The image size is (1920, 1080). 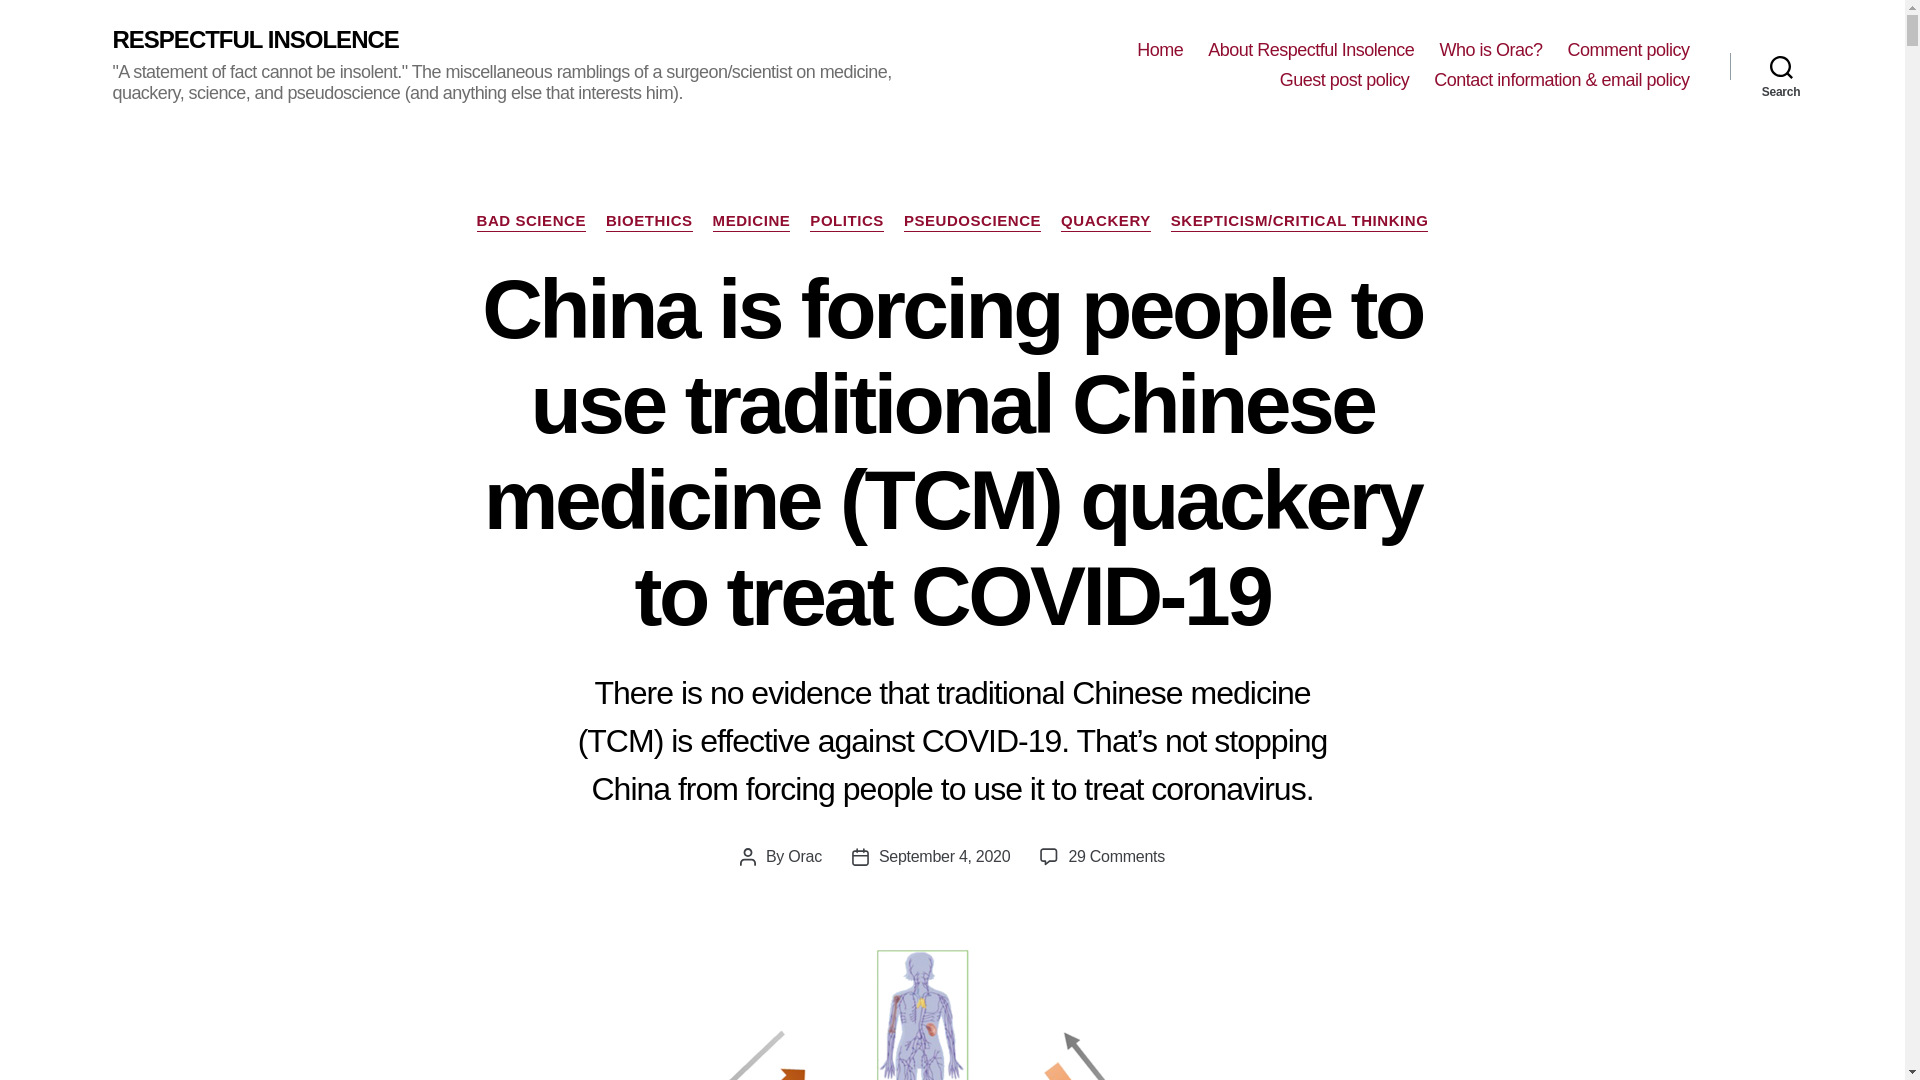 What do you see at coordinates (650, 222) in the screenshot?
I see `BIOETHICS` at bounding box center [650, 222].